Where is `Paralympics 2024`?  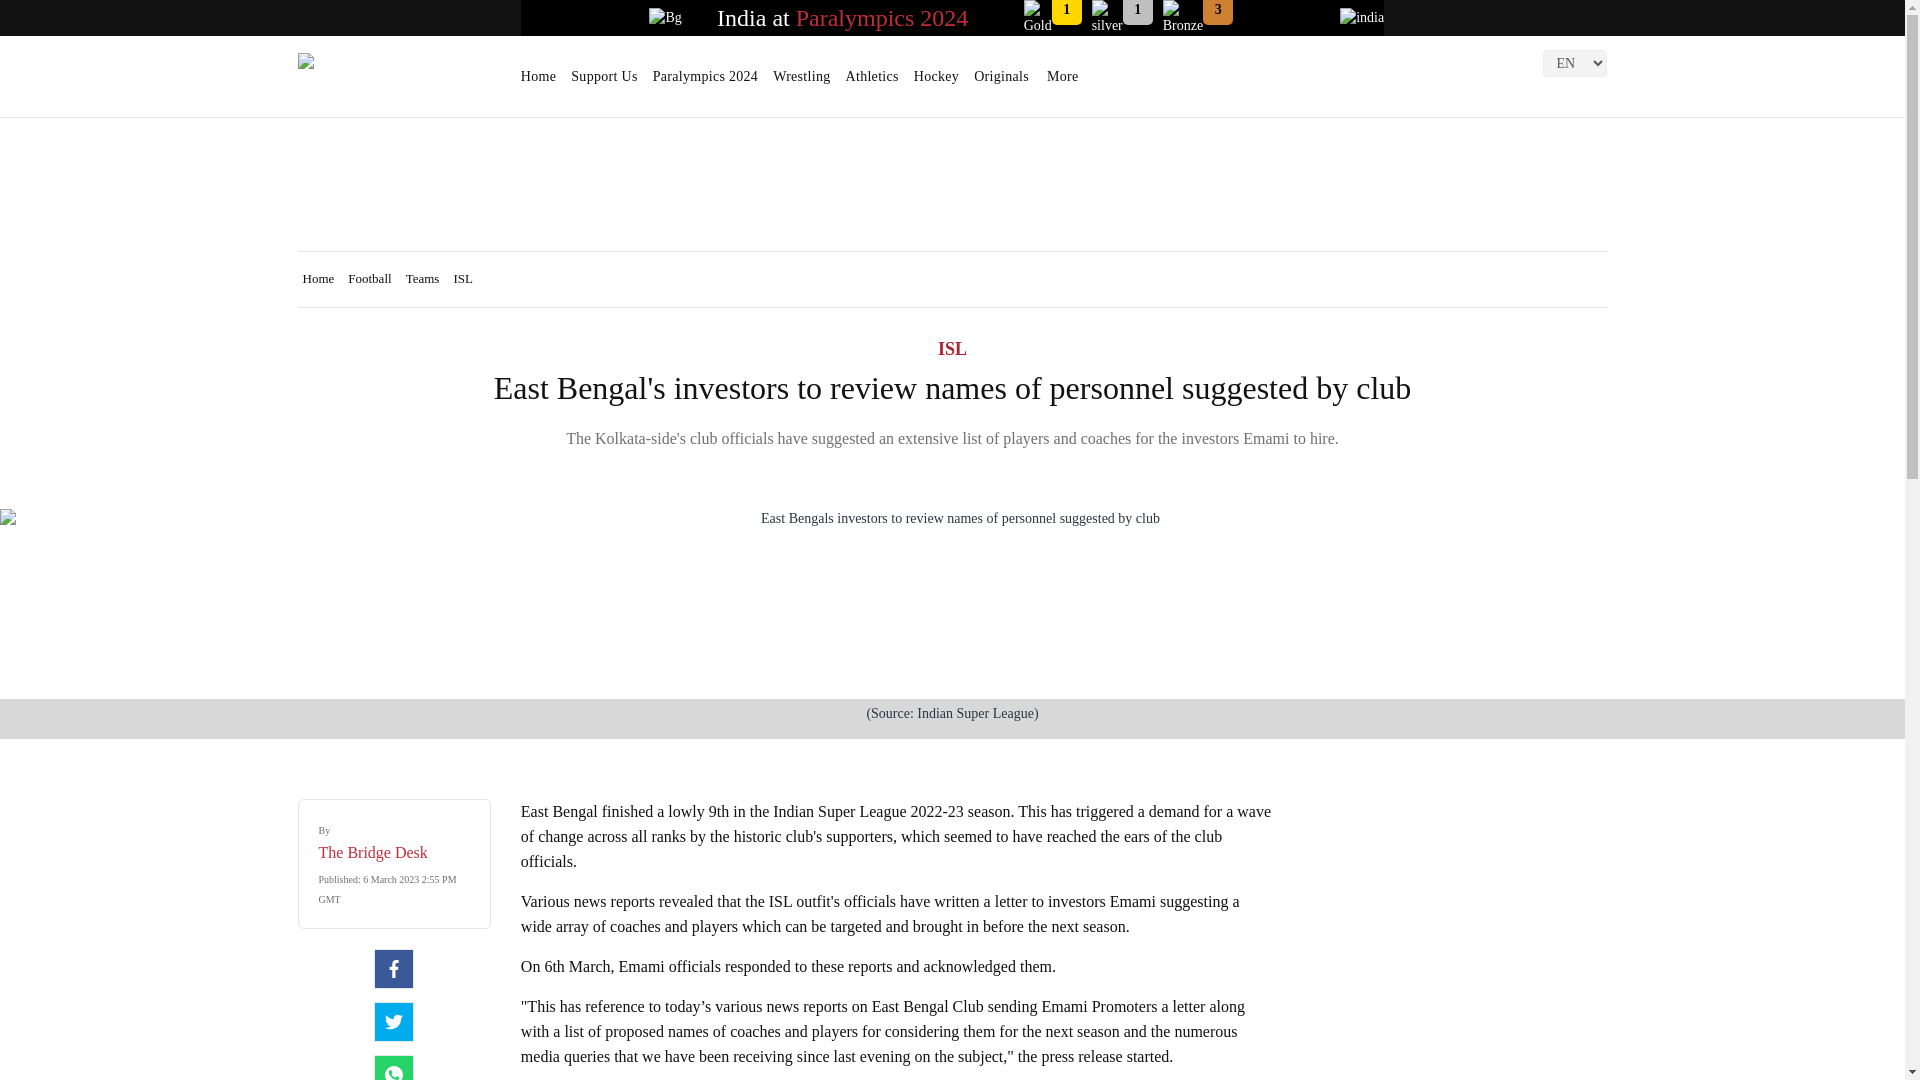
Paralympics 2024 is located at coordinates (705, 83).